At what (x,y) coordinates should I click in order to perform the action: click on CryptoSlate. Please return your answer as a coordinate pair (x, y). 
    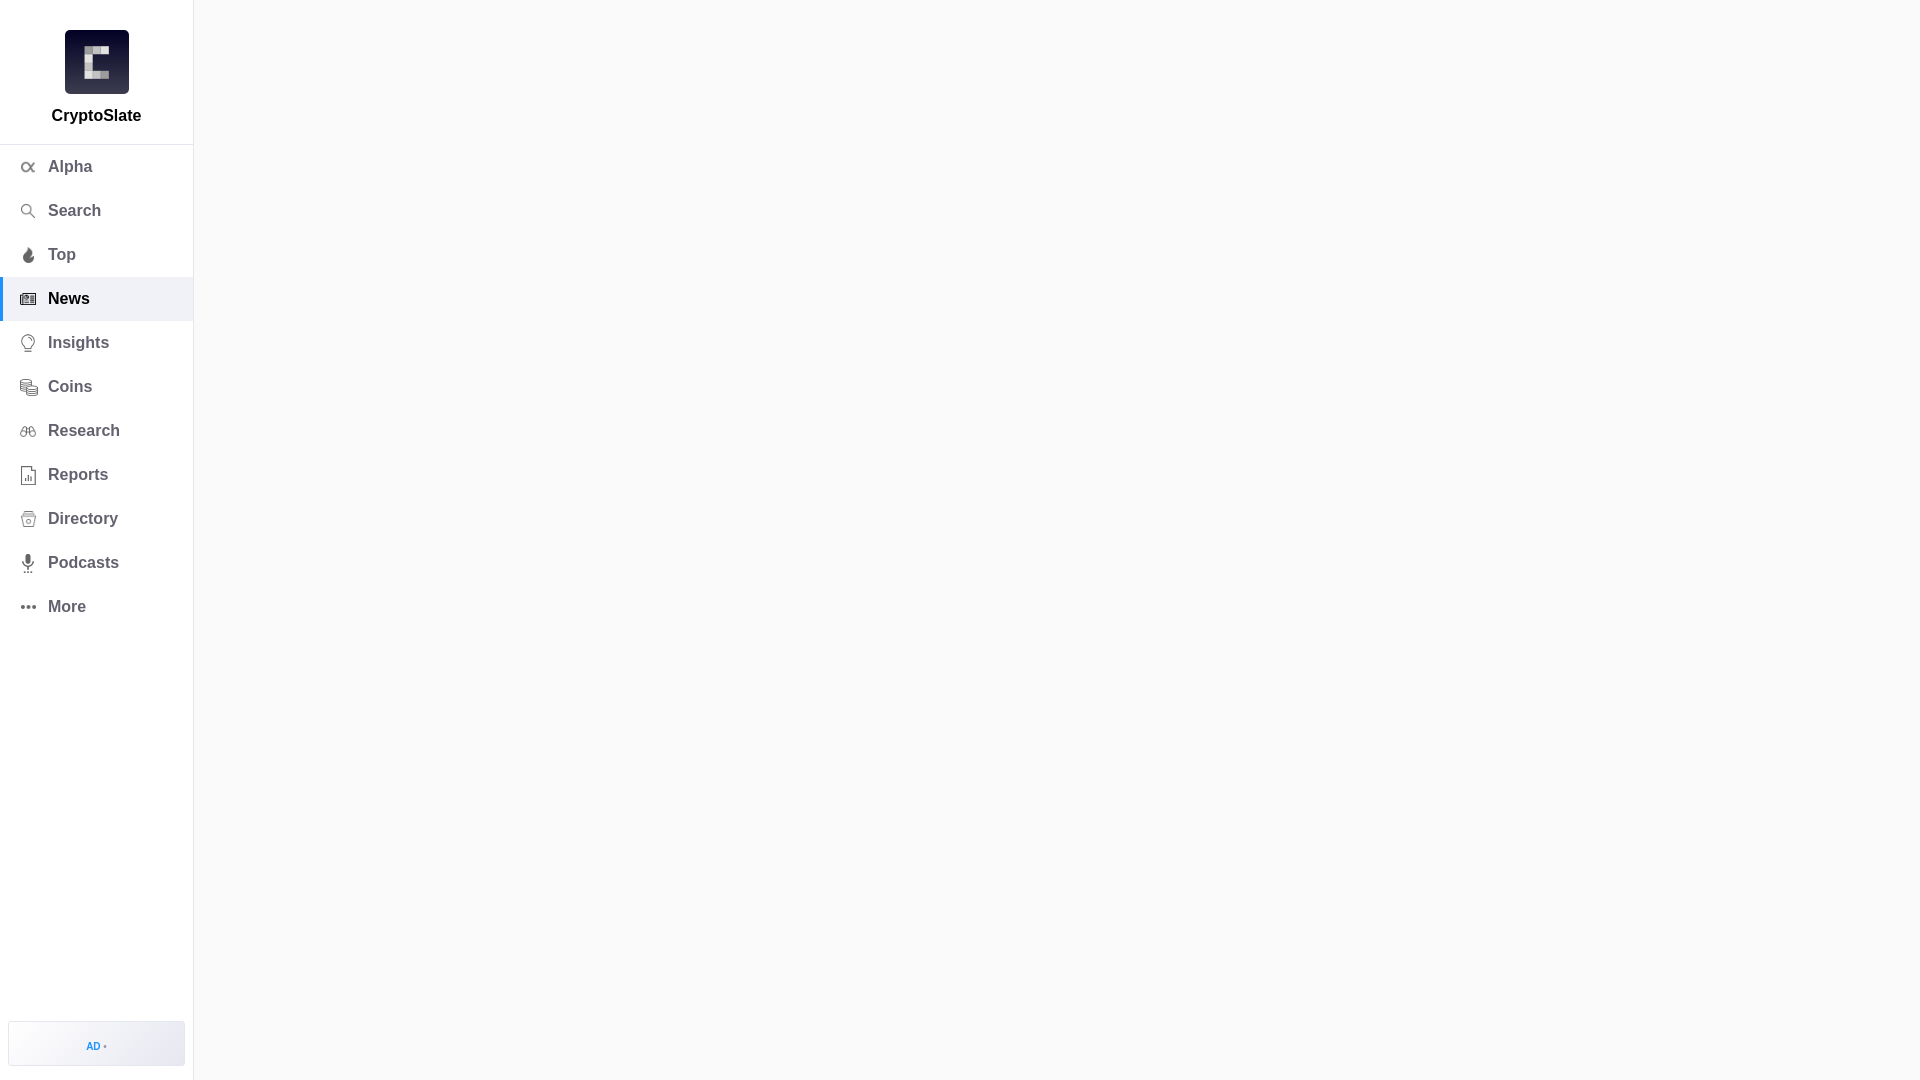
    Looking at the image, I should click on (96, 62).